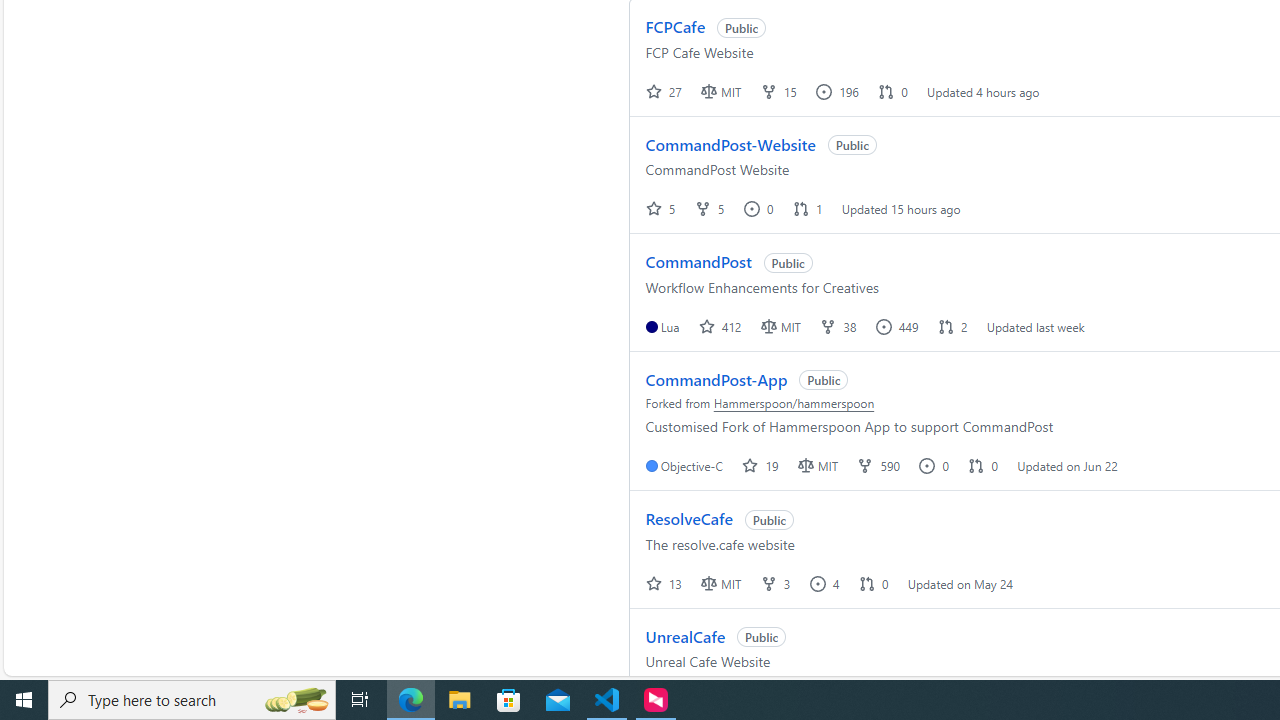 The width and height of the screenshot is (1280, 720). What do you see at coordinates (720, 326) in the screenshot?
I see ` 412 ` at bounding box center [720, 326].